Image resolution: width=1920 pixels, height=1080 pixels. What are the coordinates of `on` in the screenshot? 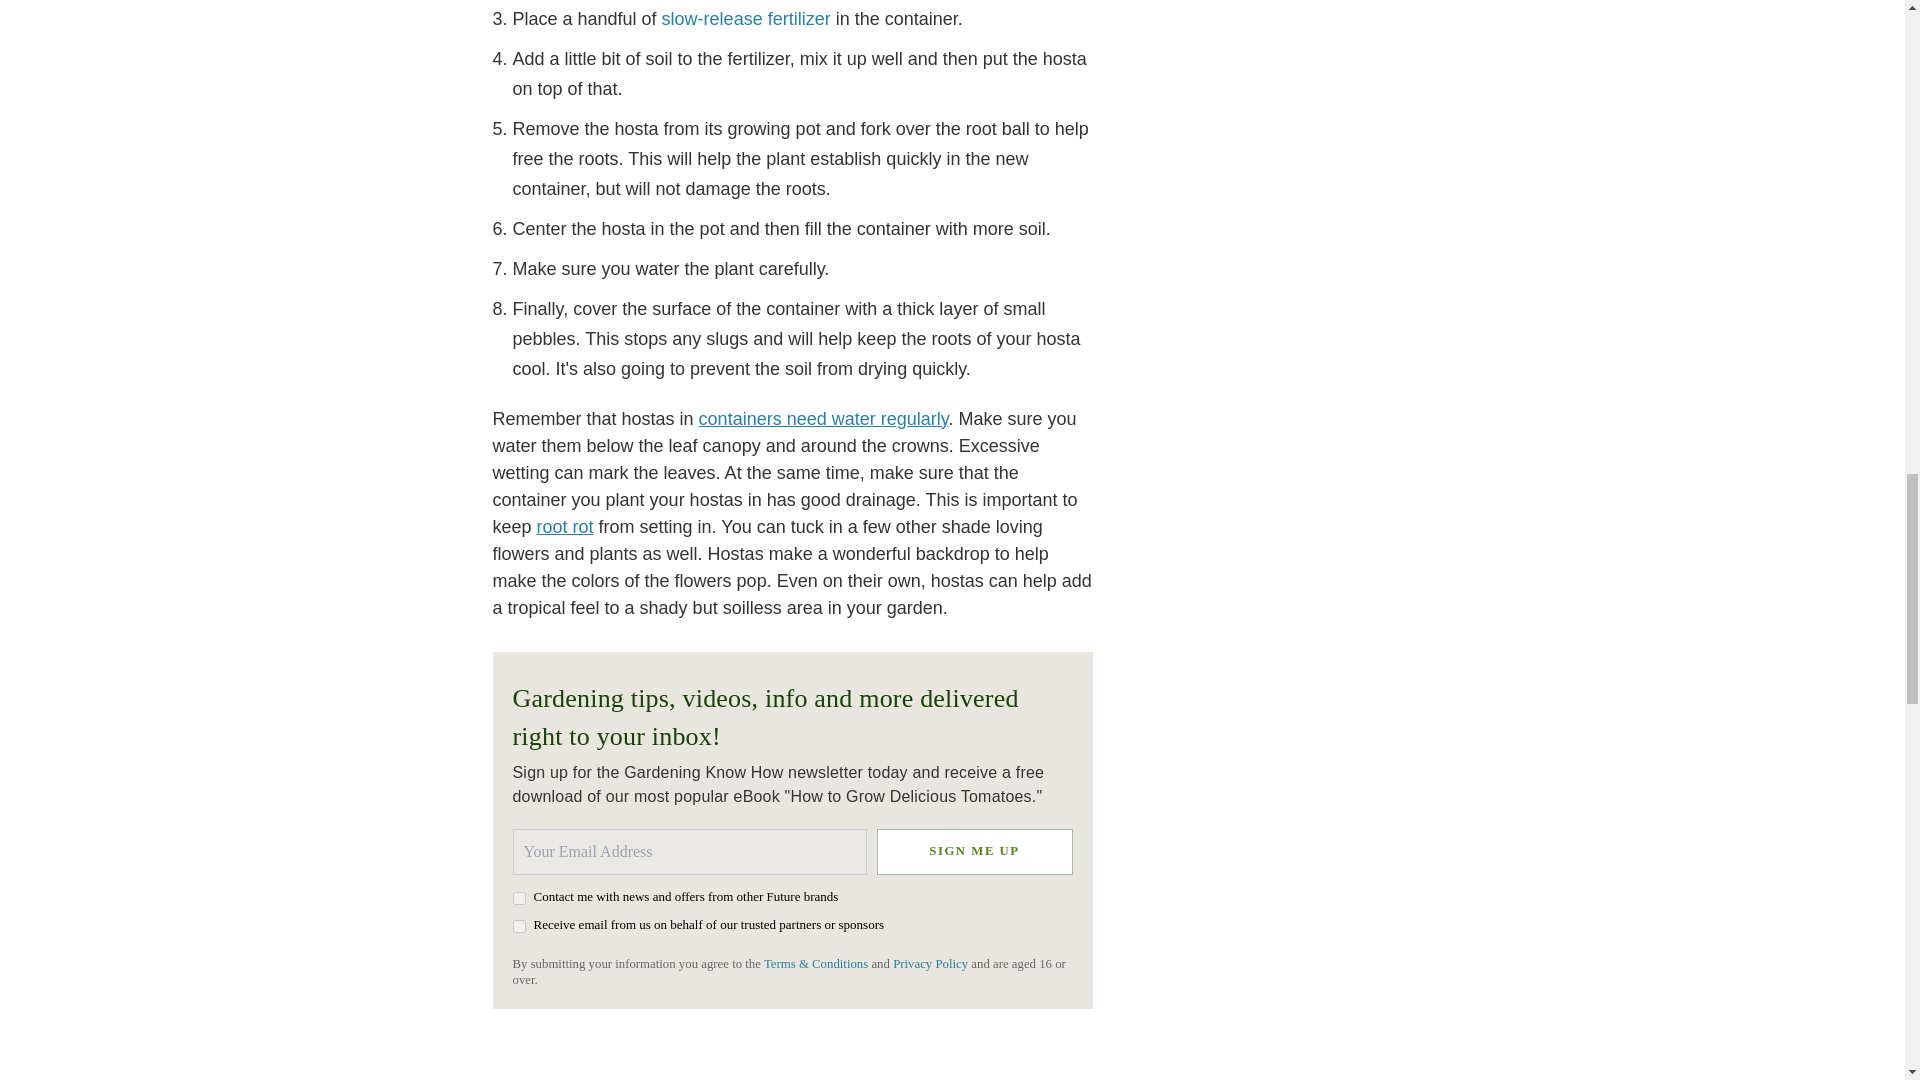 It's located at (518, 898).